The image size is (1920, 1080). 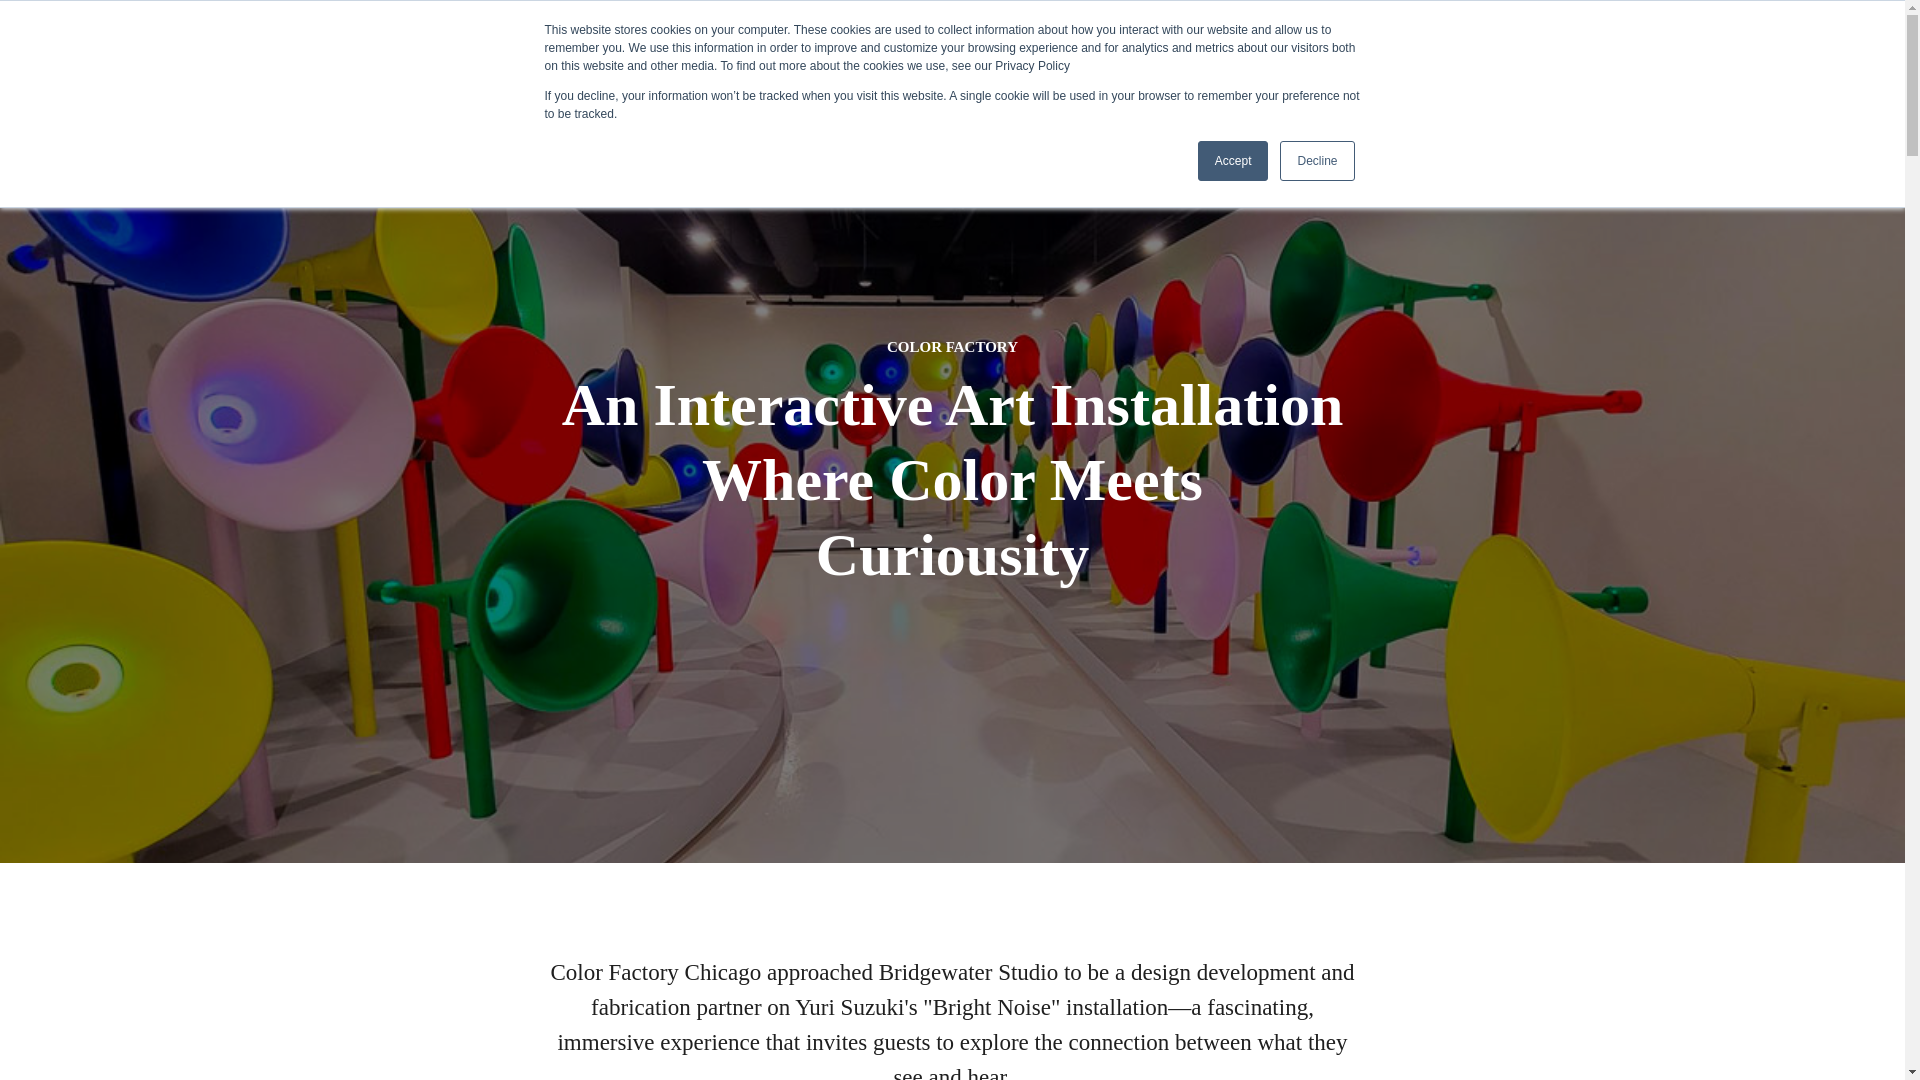 I want to click on Our Work, so click(x=1490, y=44).